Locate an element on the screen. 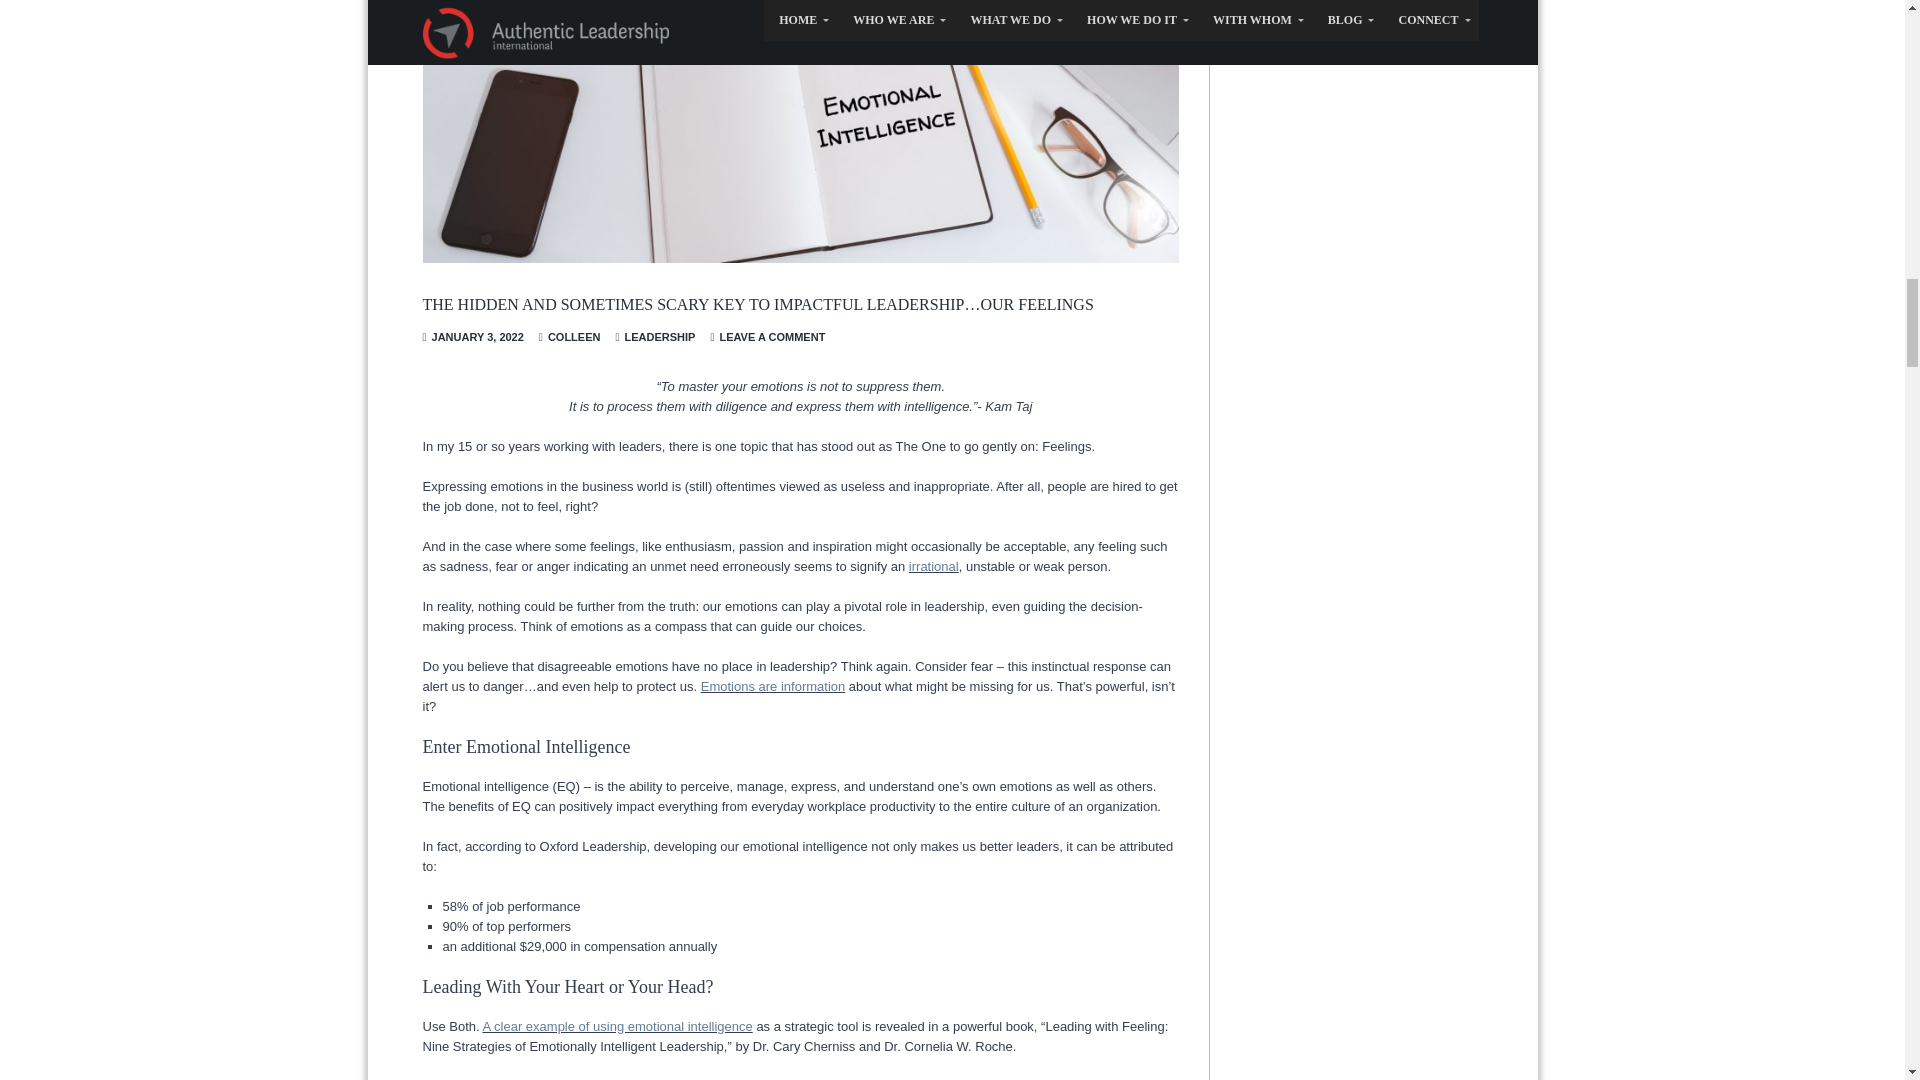  A clear example of using emotional intelligence is located at coordinates (616, 1026).